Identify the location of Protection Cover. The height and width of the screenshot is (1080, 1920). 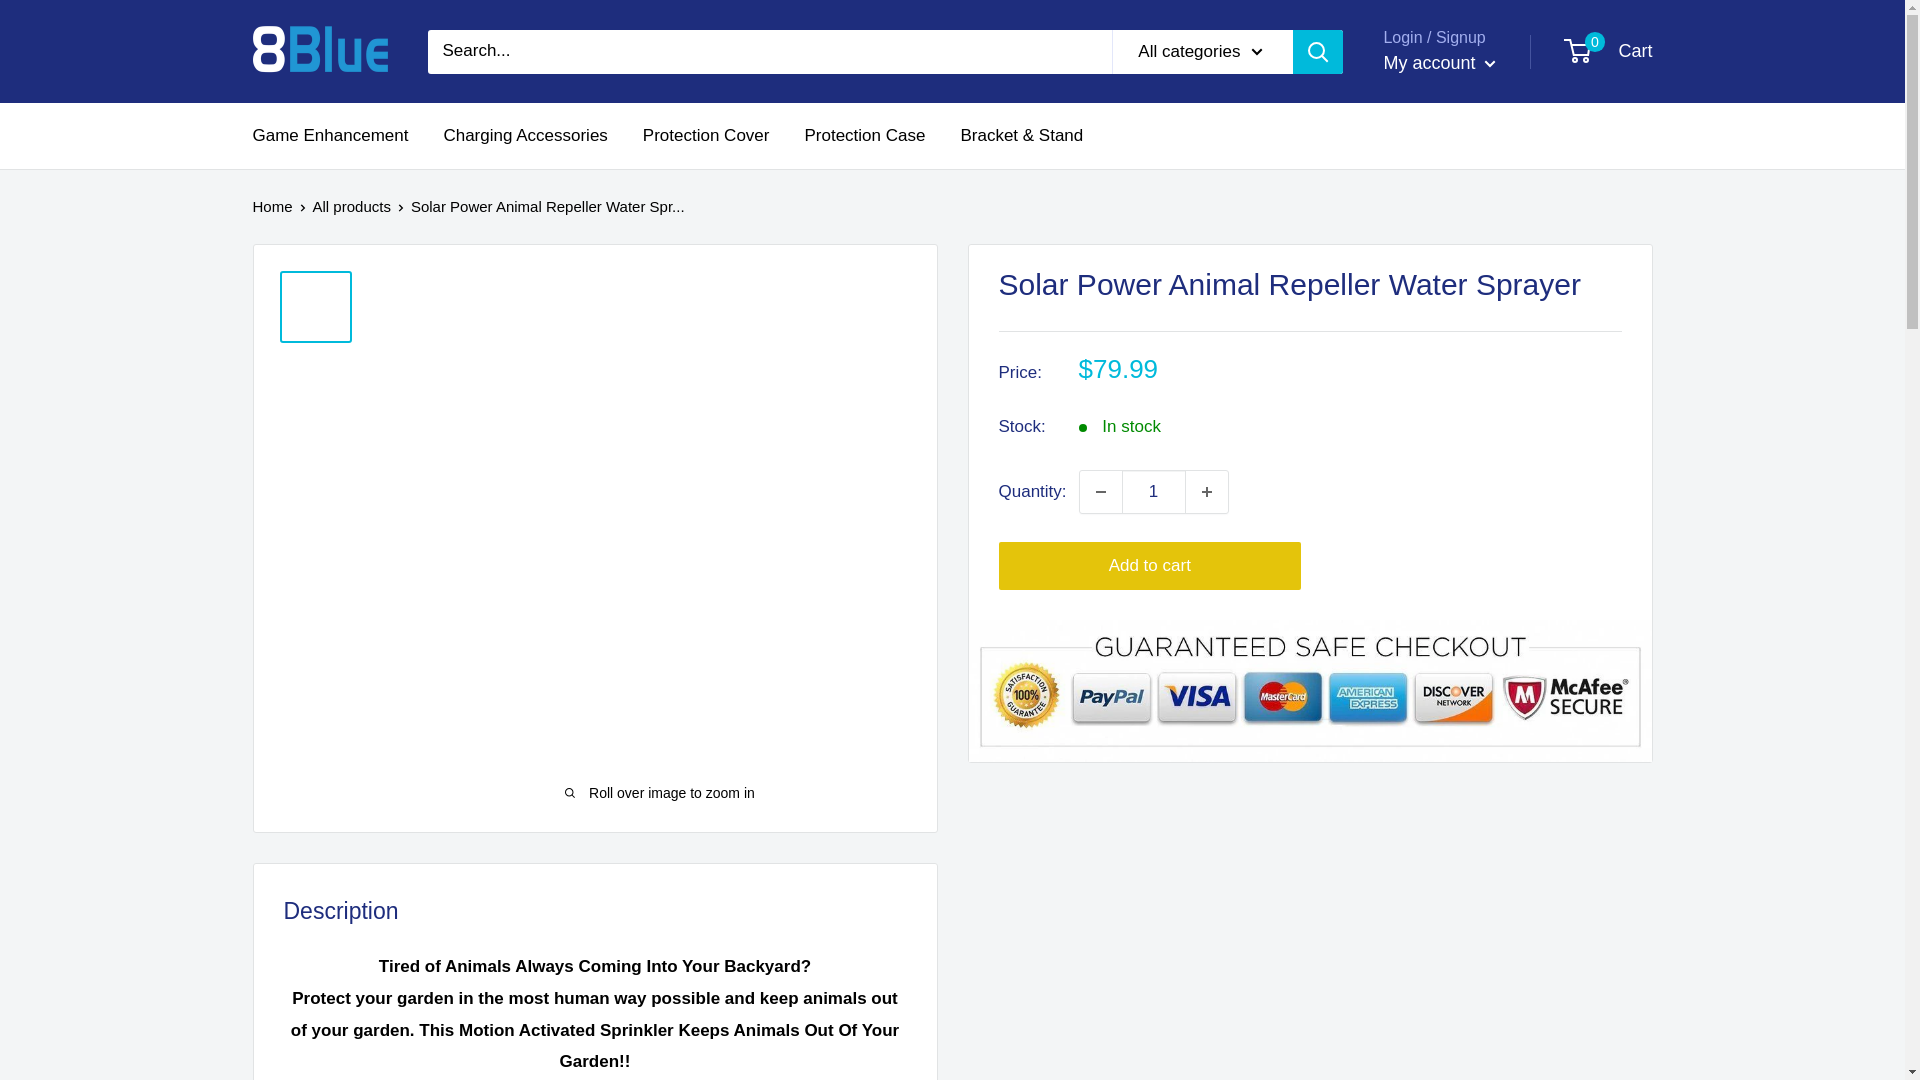
(706, 136).